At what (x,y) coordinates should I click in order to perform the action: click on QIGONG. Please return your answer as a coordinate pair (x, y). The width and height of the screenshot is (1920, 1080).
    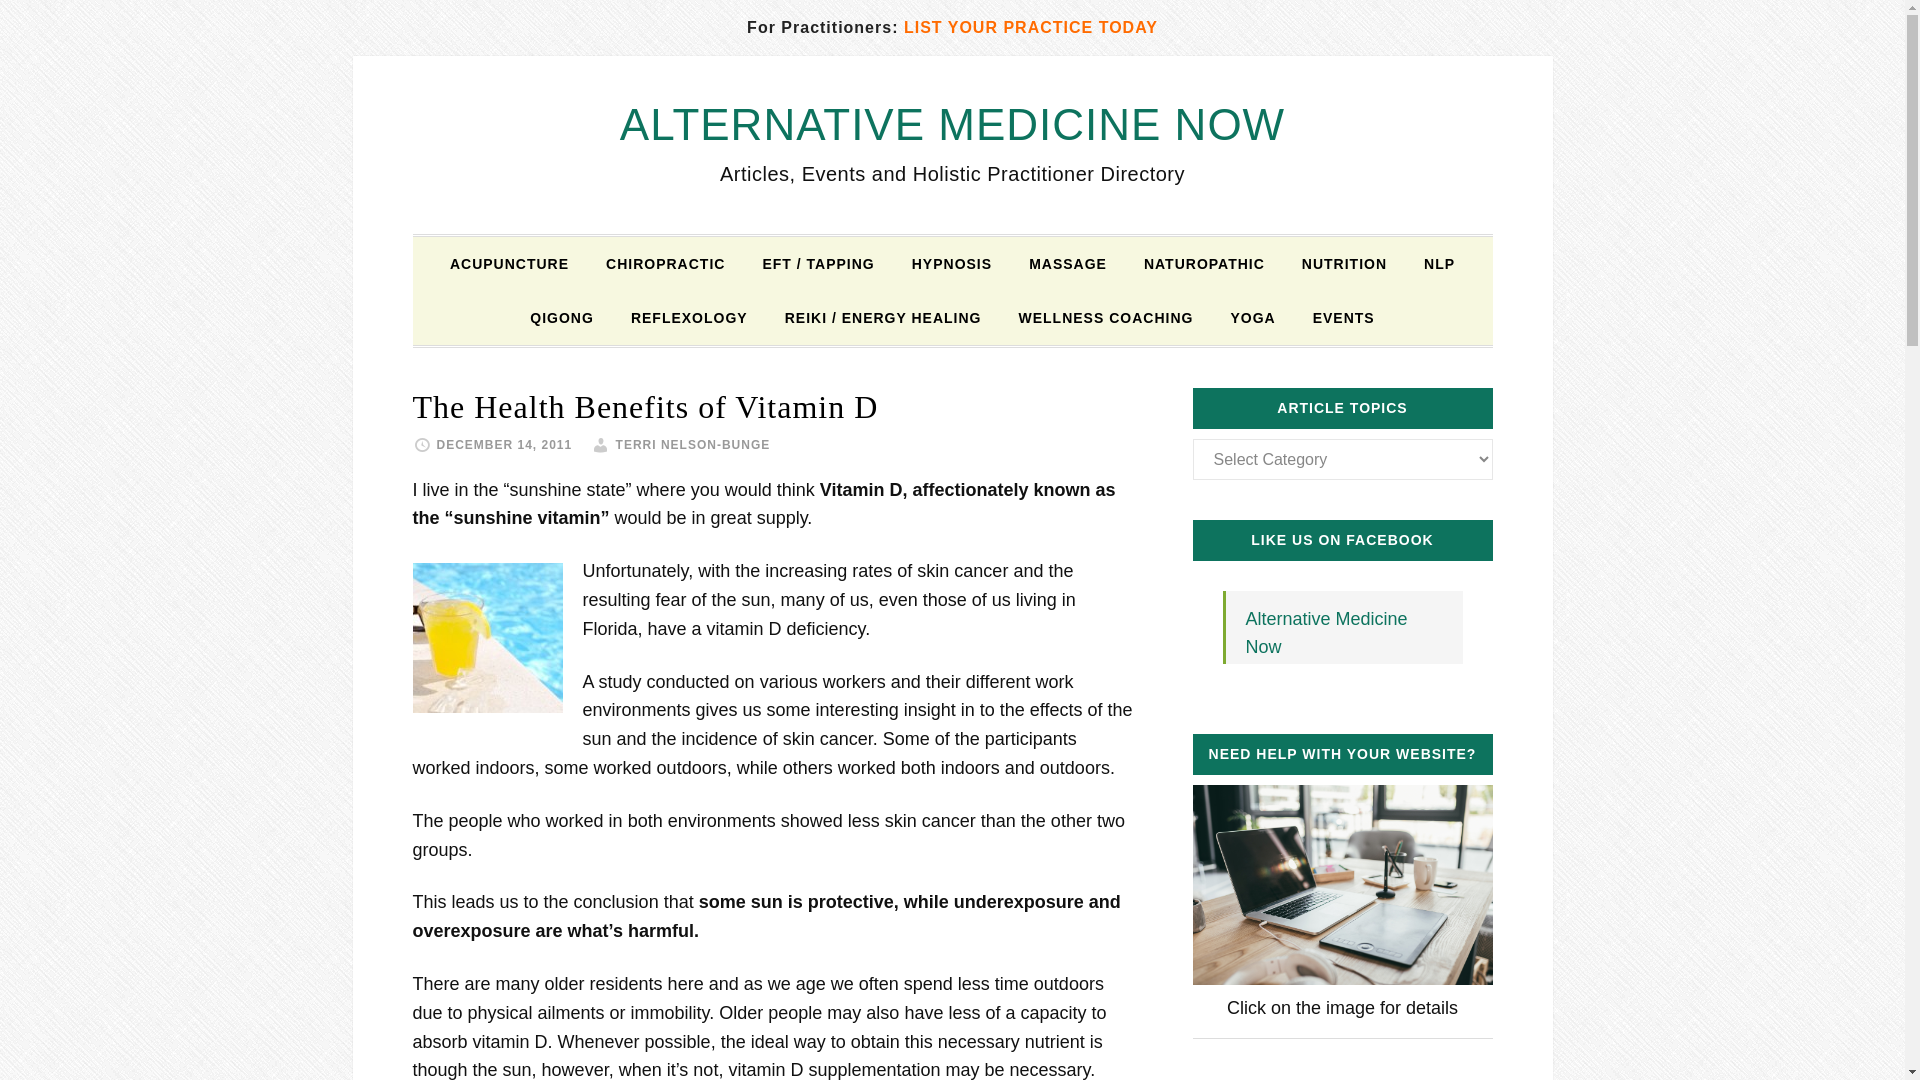
    Looking at the image, I should click on (562, 317).